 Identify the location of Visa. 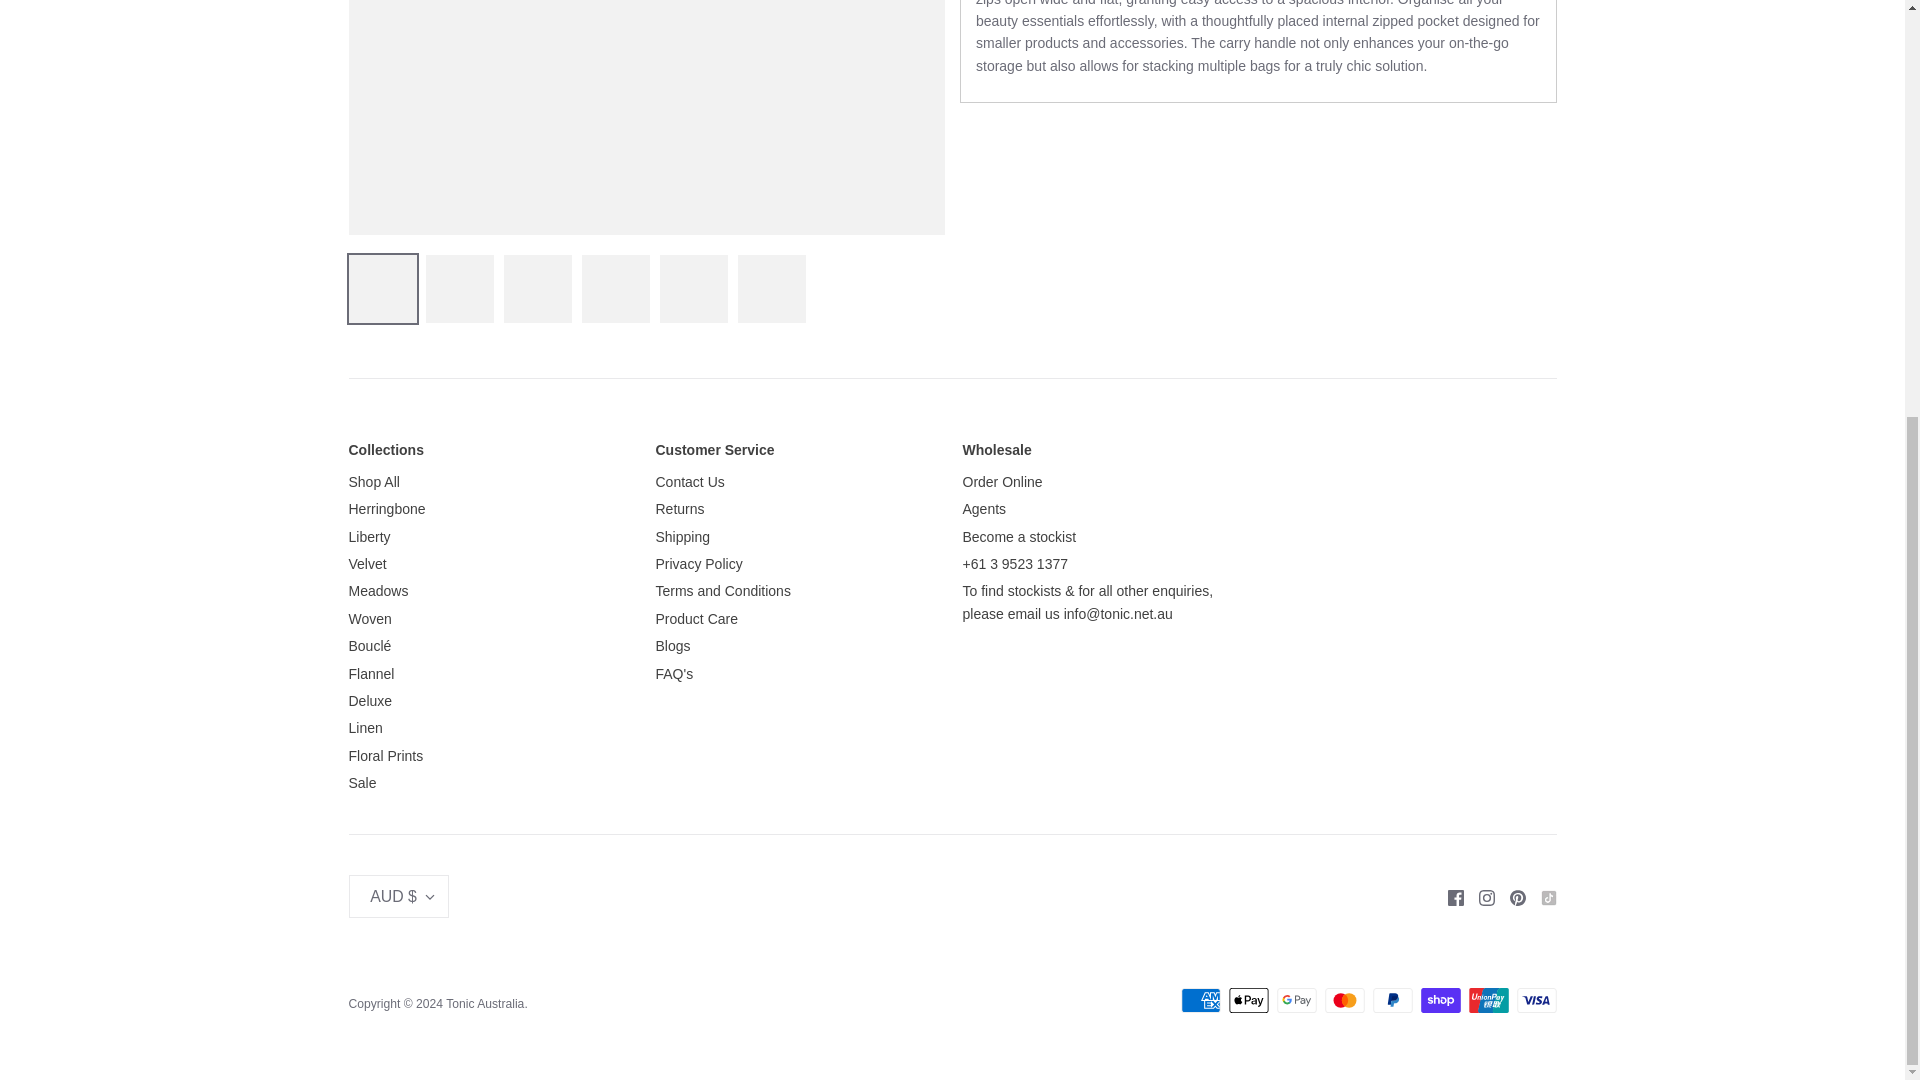
(1536, 1000).